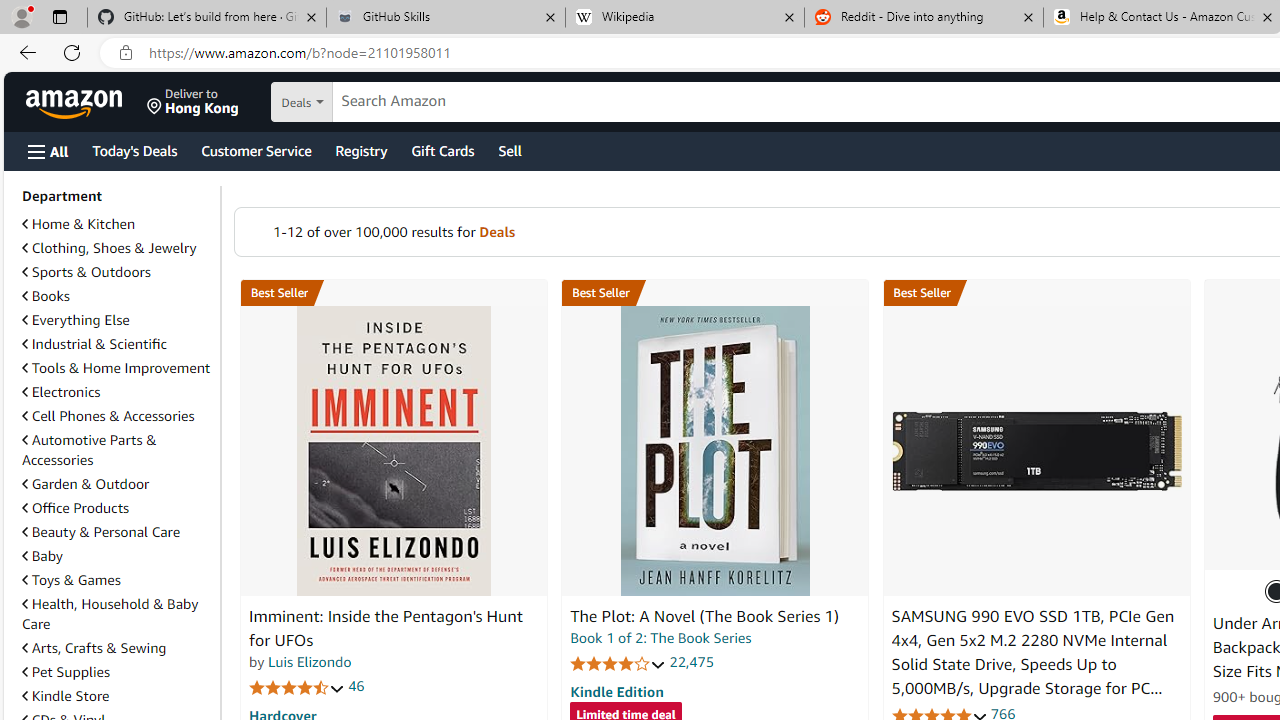 The width and height of the screenshot is (1280, 720). Describe the element at coordinates (61, 392) in the screenshot. I see `Electronics` at that location.